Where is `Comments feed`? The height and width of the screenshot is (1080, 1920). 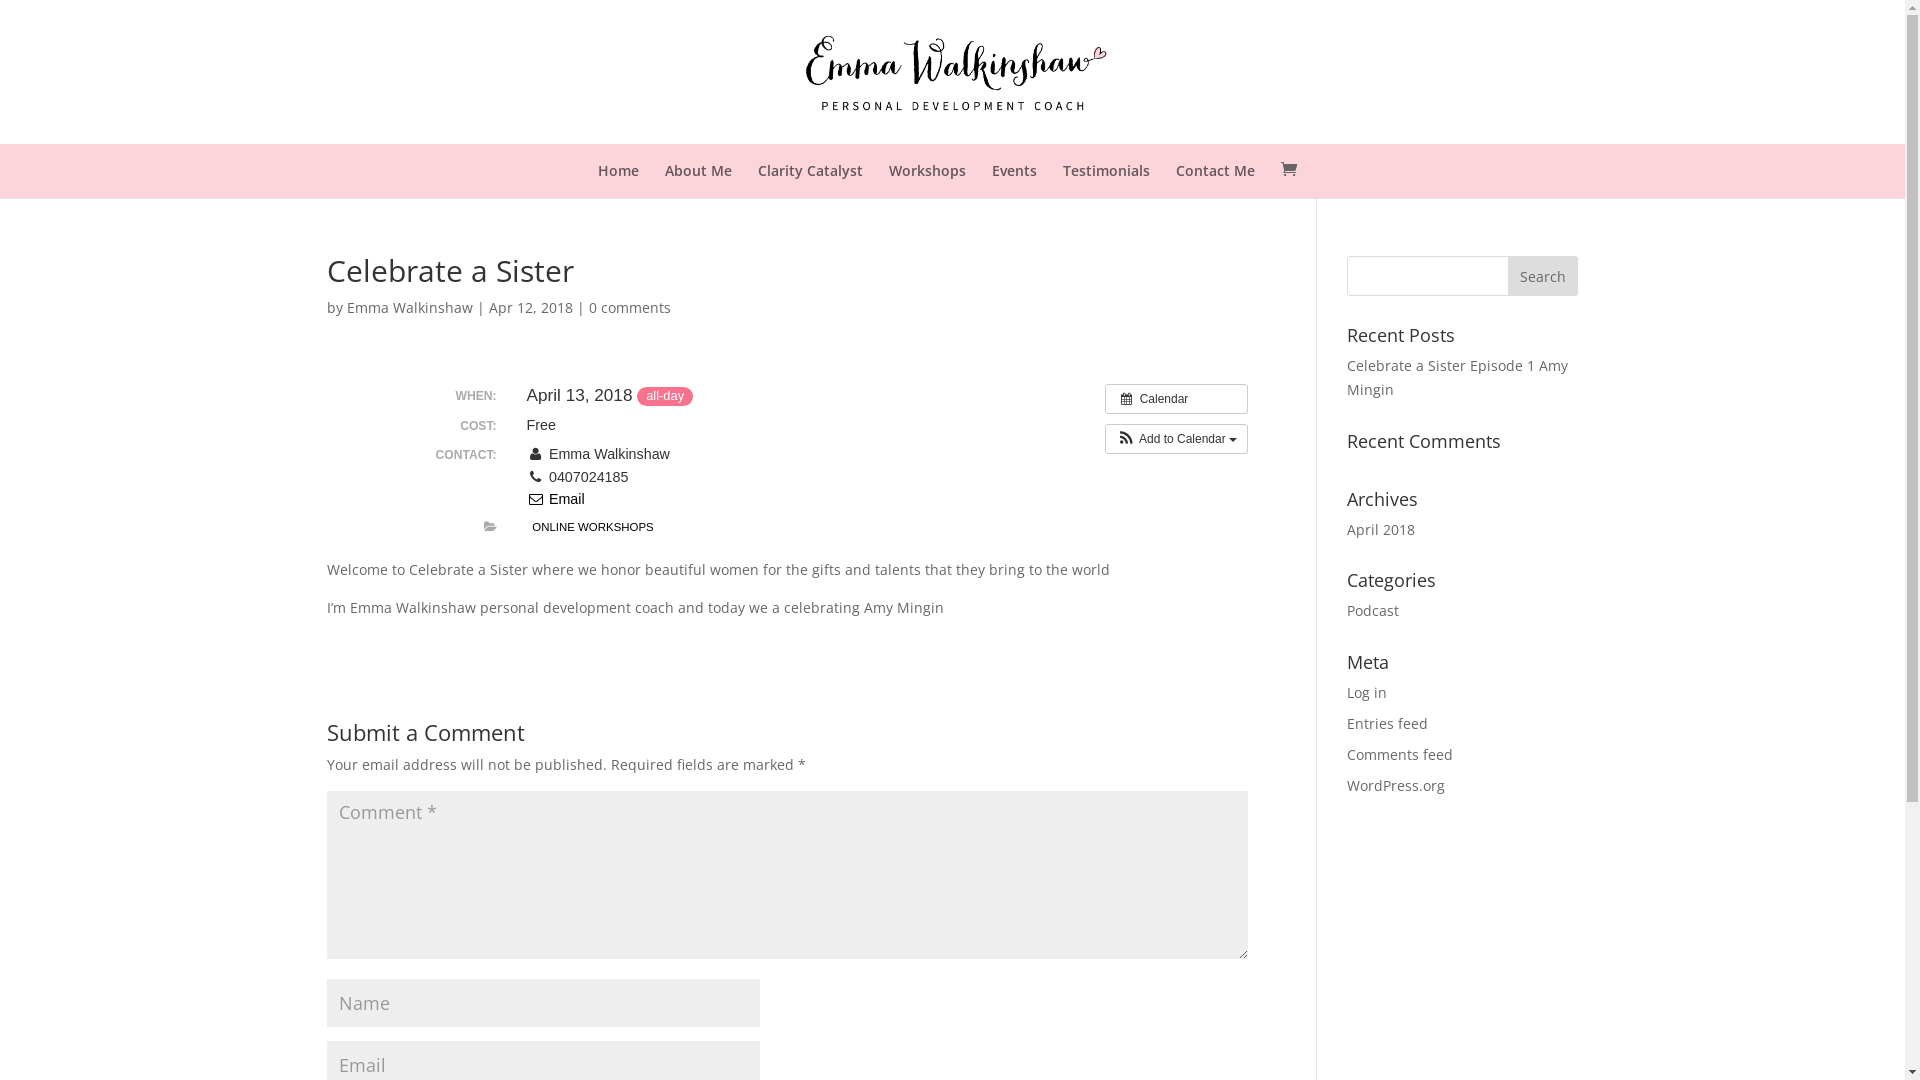
Comments feed is located at coordinates (1400, 754).